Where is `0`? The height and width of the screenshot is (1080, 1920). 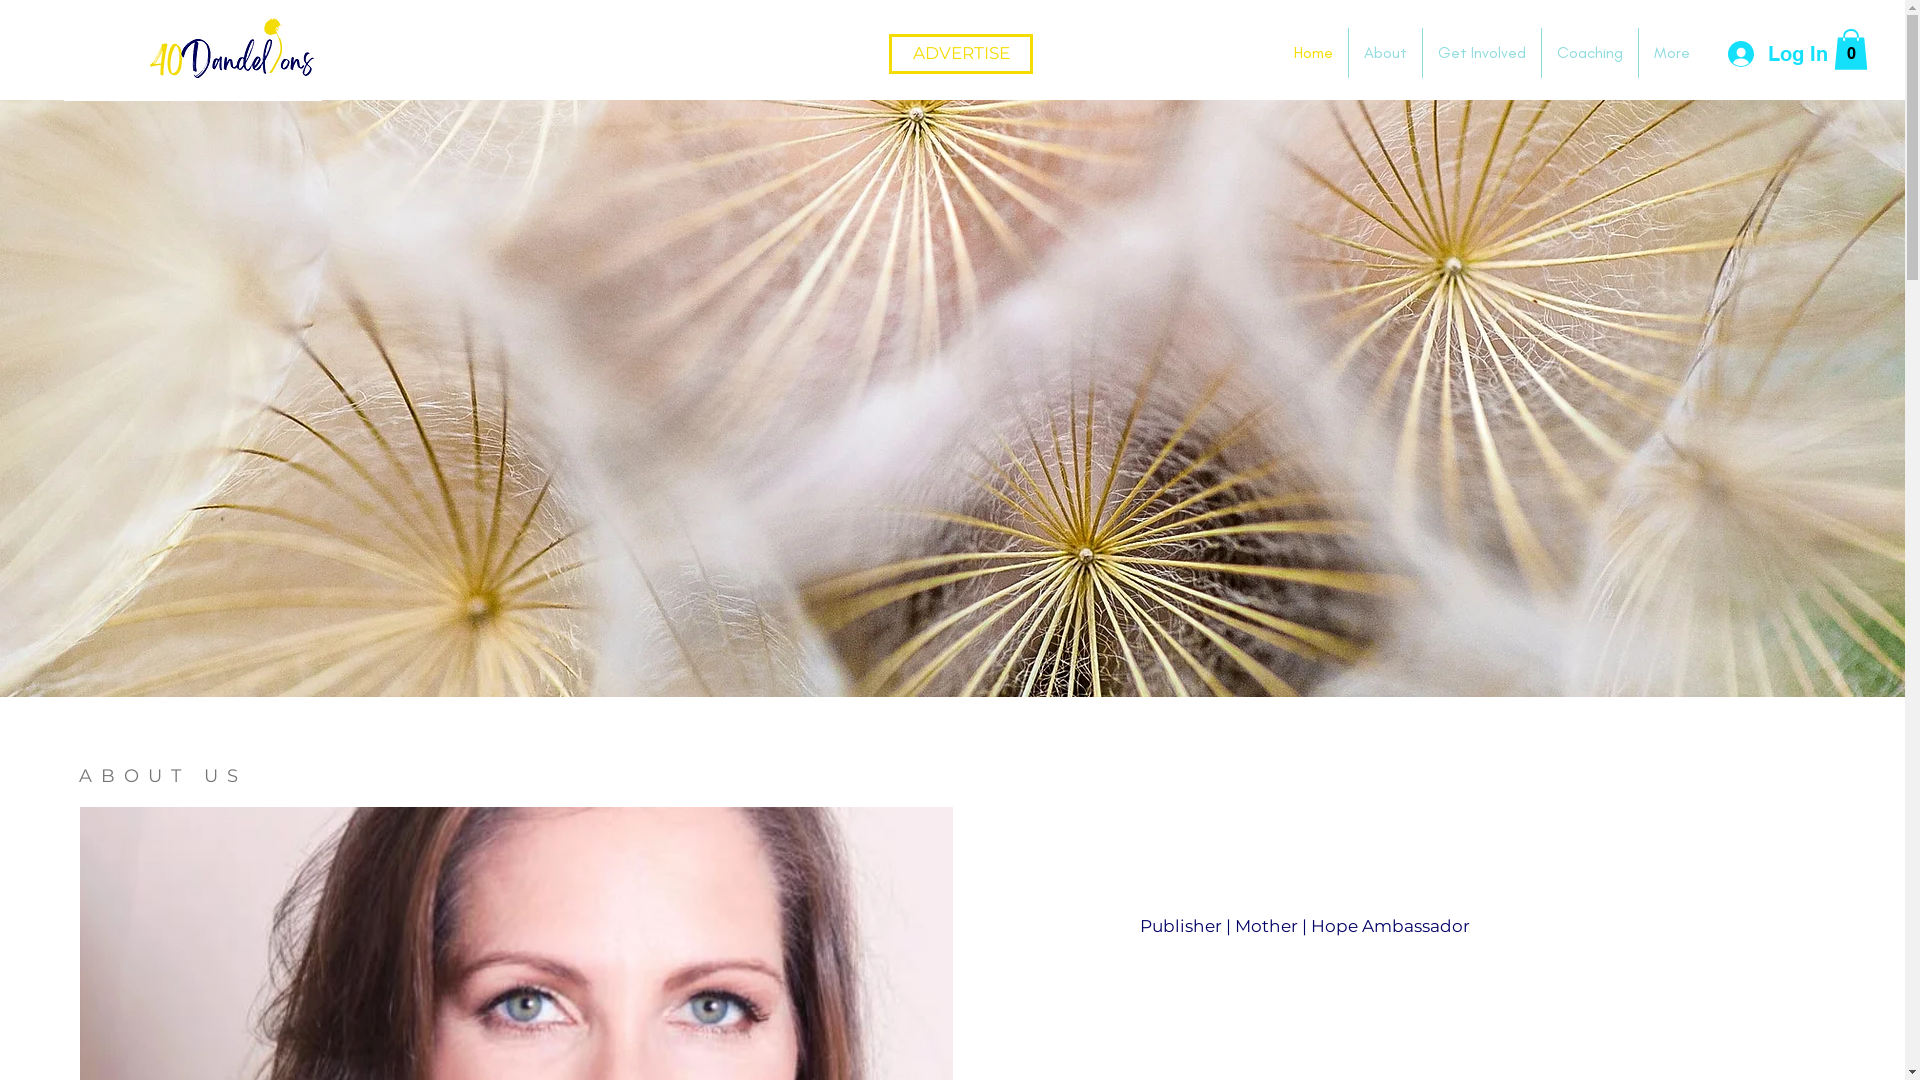
0 is located at coordinates (1851, 50).